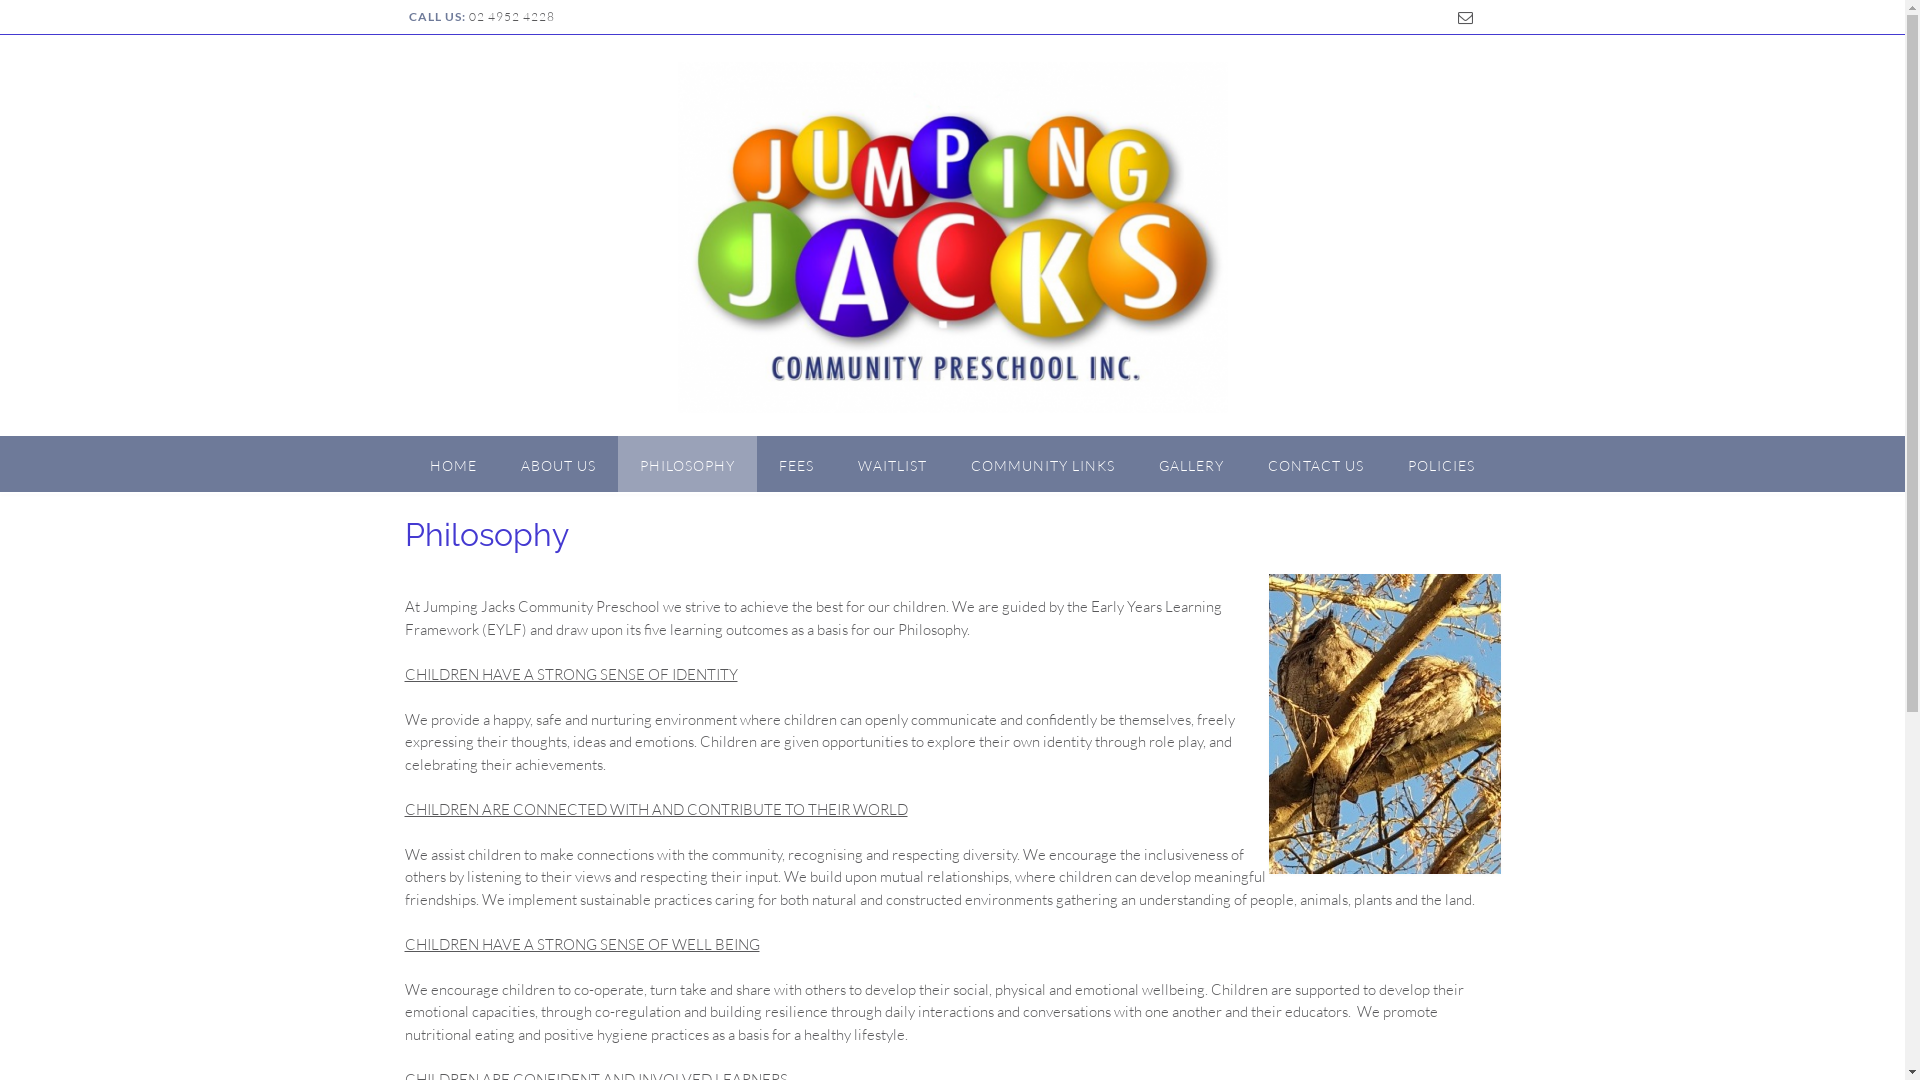 This screenshot has height=1080, width=1920. I want to click on Send us an email, so click(1464, 18).